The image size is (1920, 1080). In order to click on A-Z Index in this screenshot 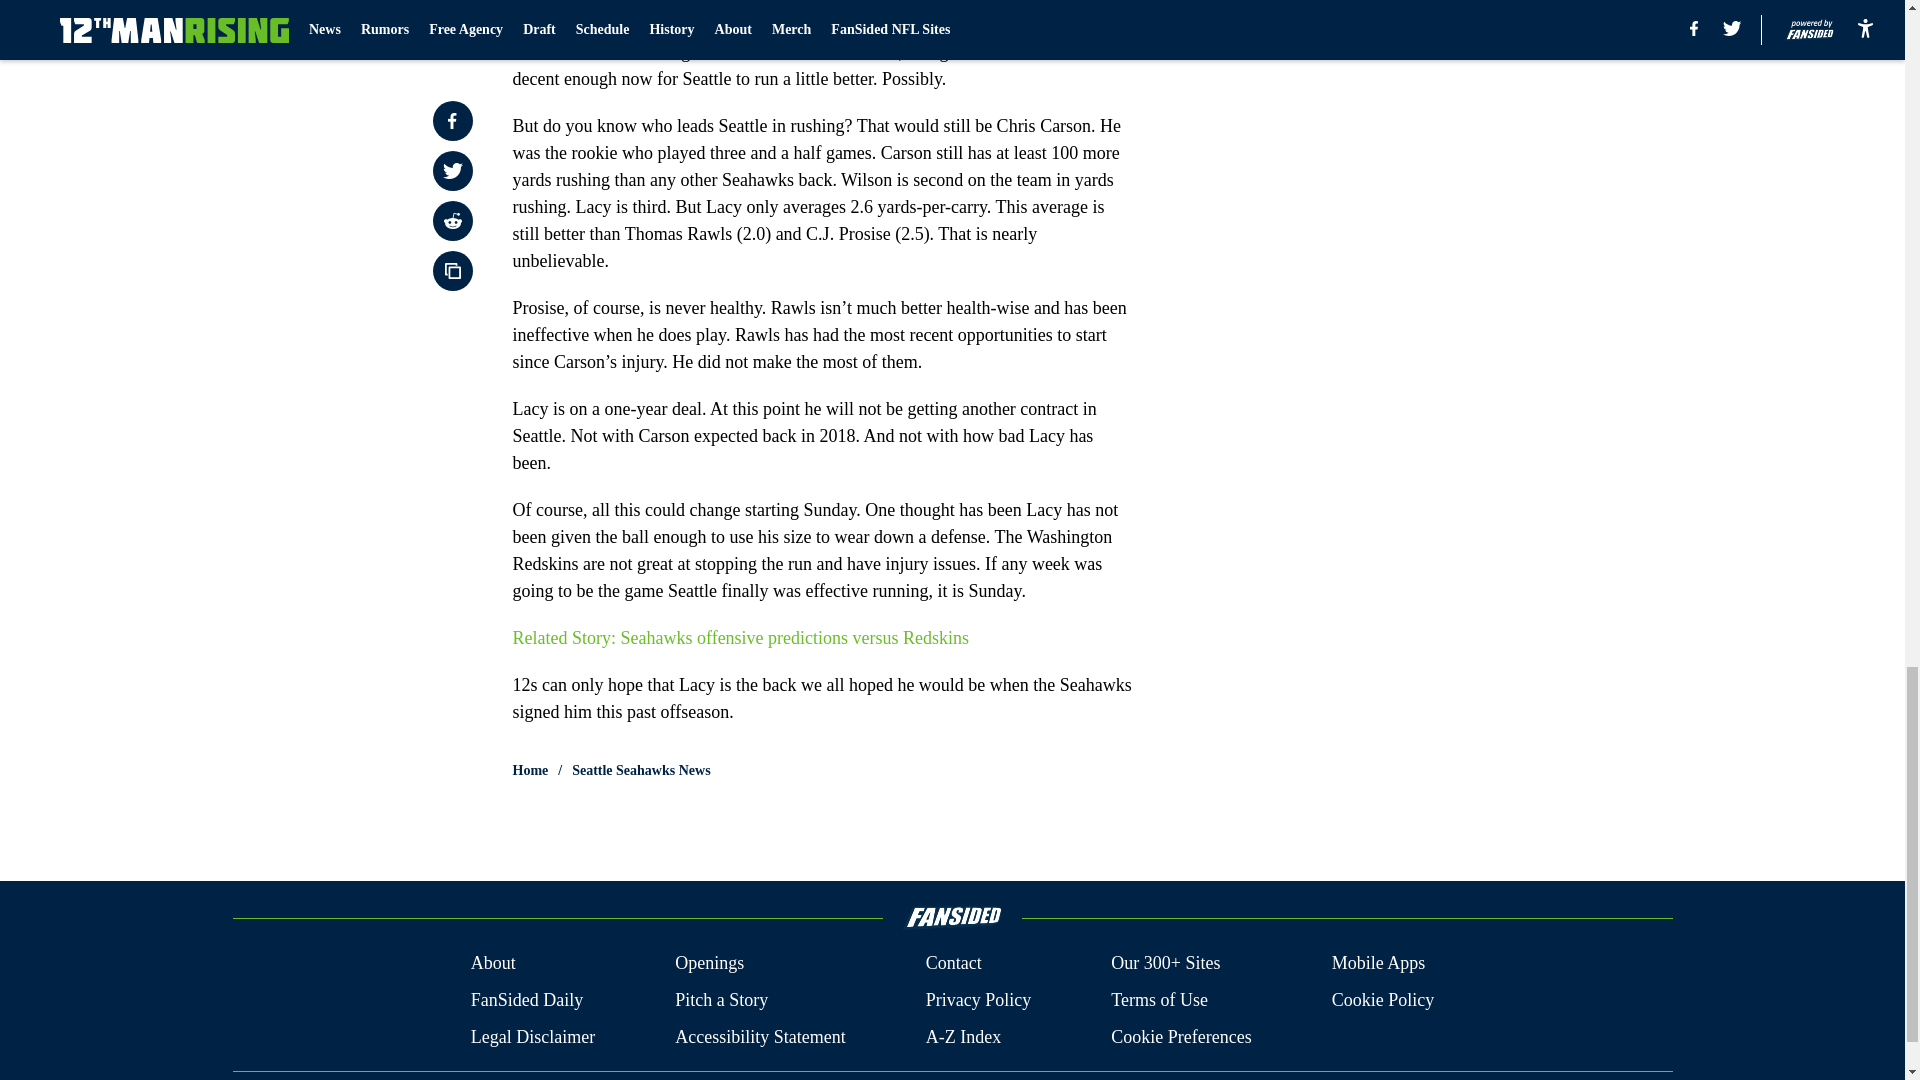, I will do `click(962, 1036)`.